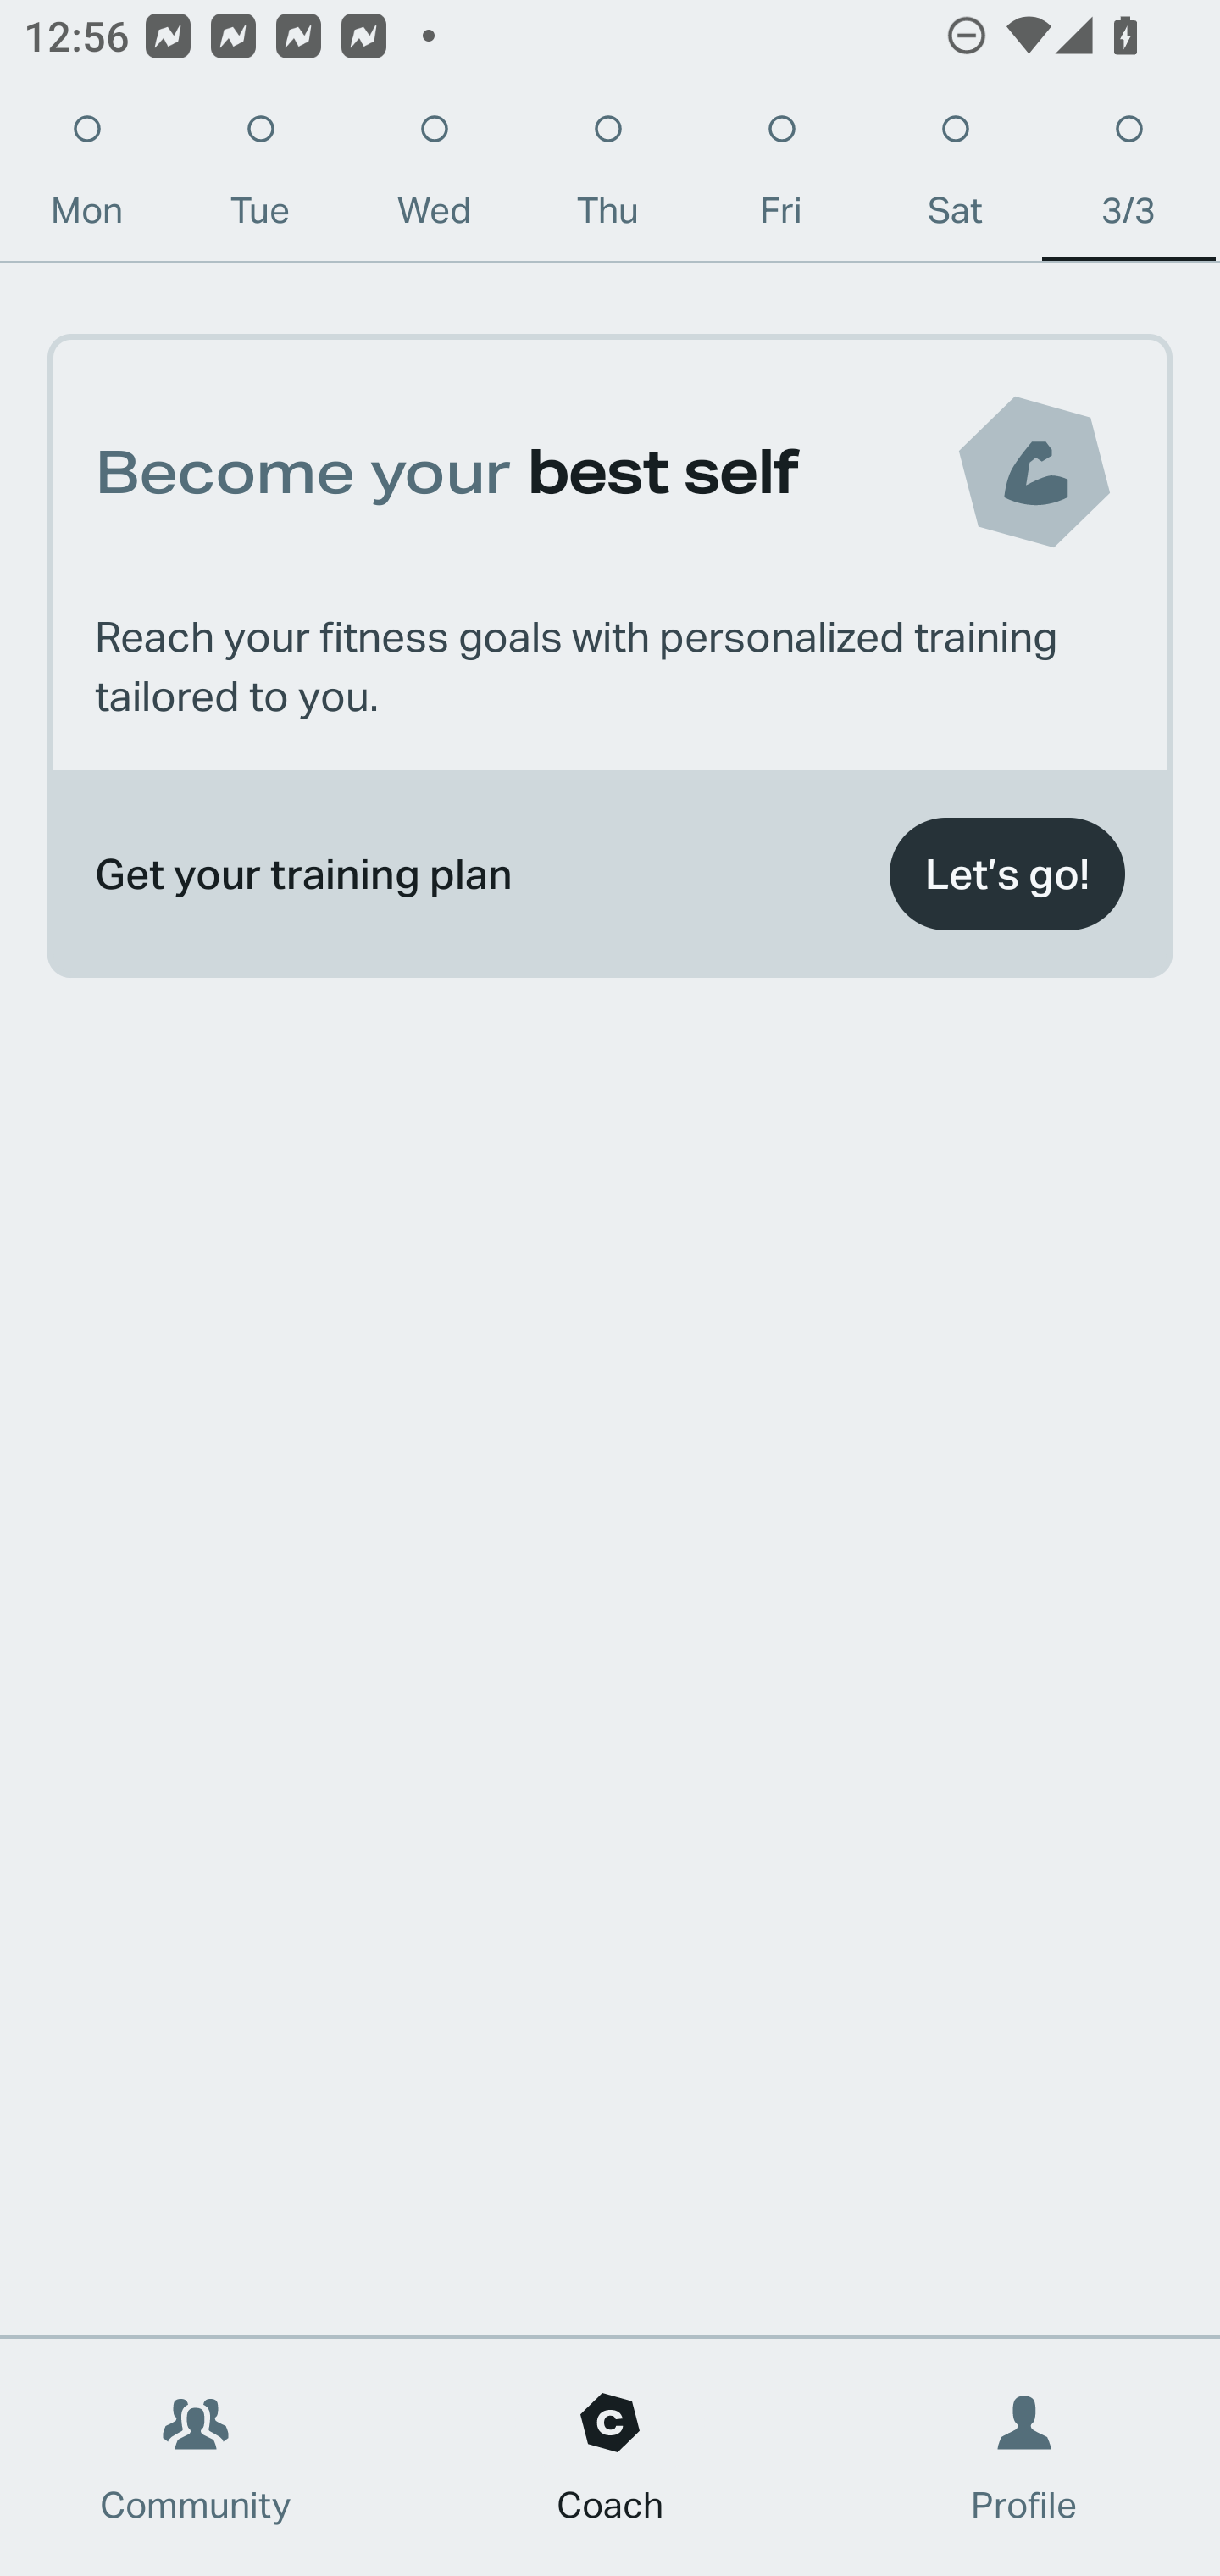 This screenshot has height=2576, width=1220. Describe the element at coordinates (196, 2457) in the screenshot. I see `Community` at that location.